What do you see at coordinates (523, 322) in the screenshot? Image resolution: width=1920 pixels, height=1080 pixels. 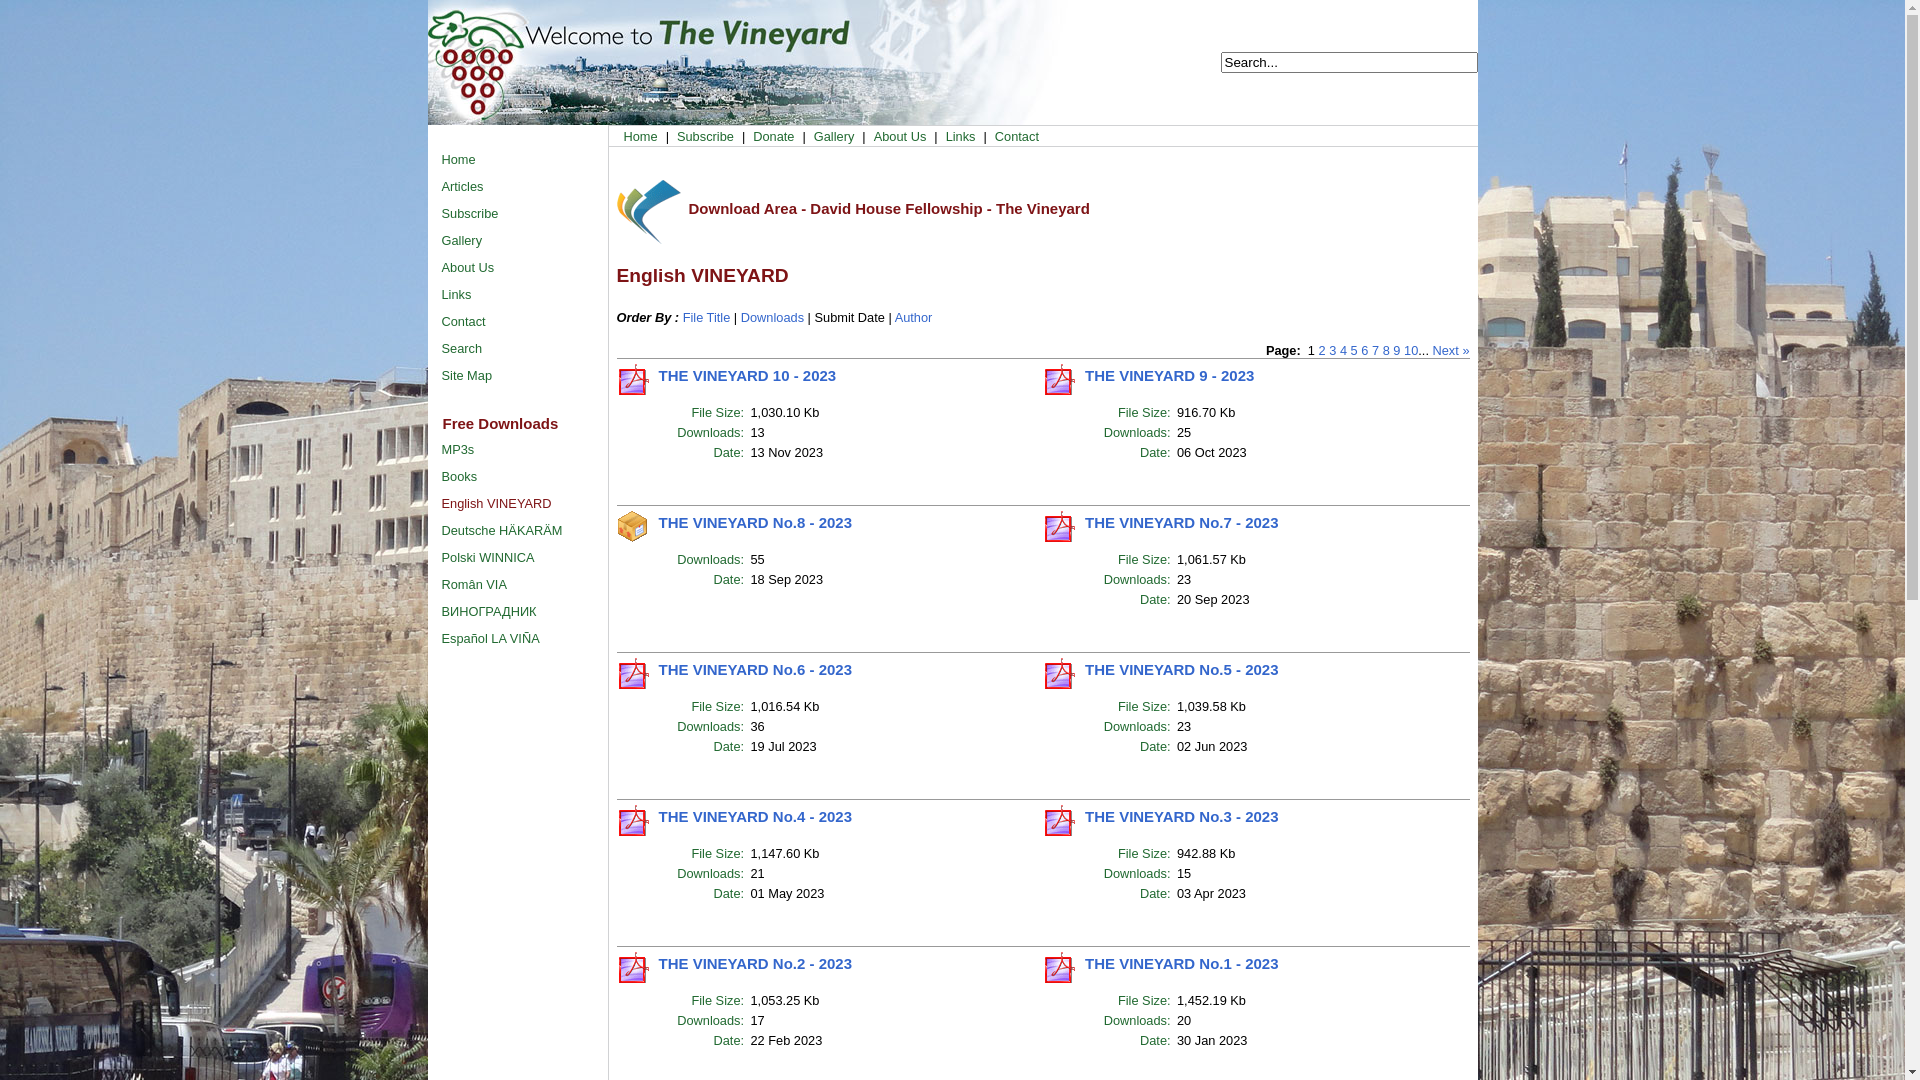 I see `Contact` at bounding box center [523, 322].